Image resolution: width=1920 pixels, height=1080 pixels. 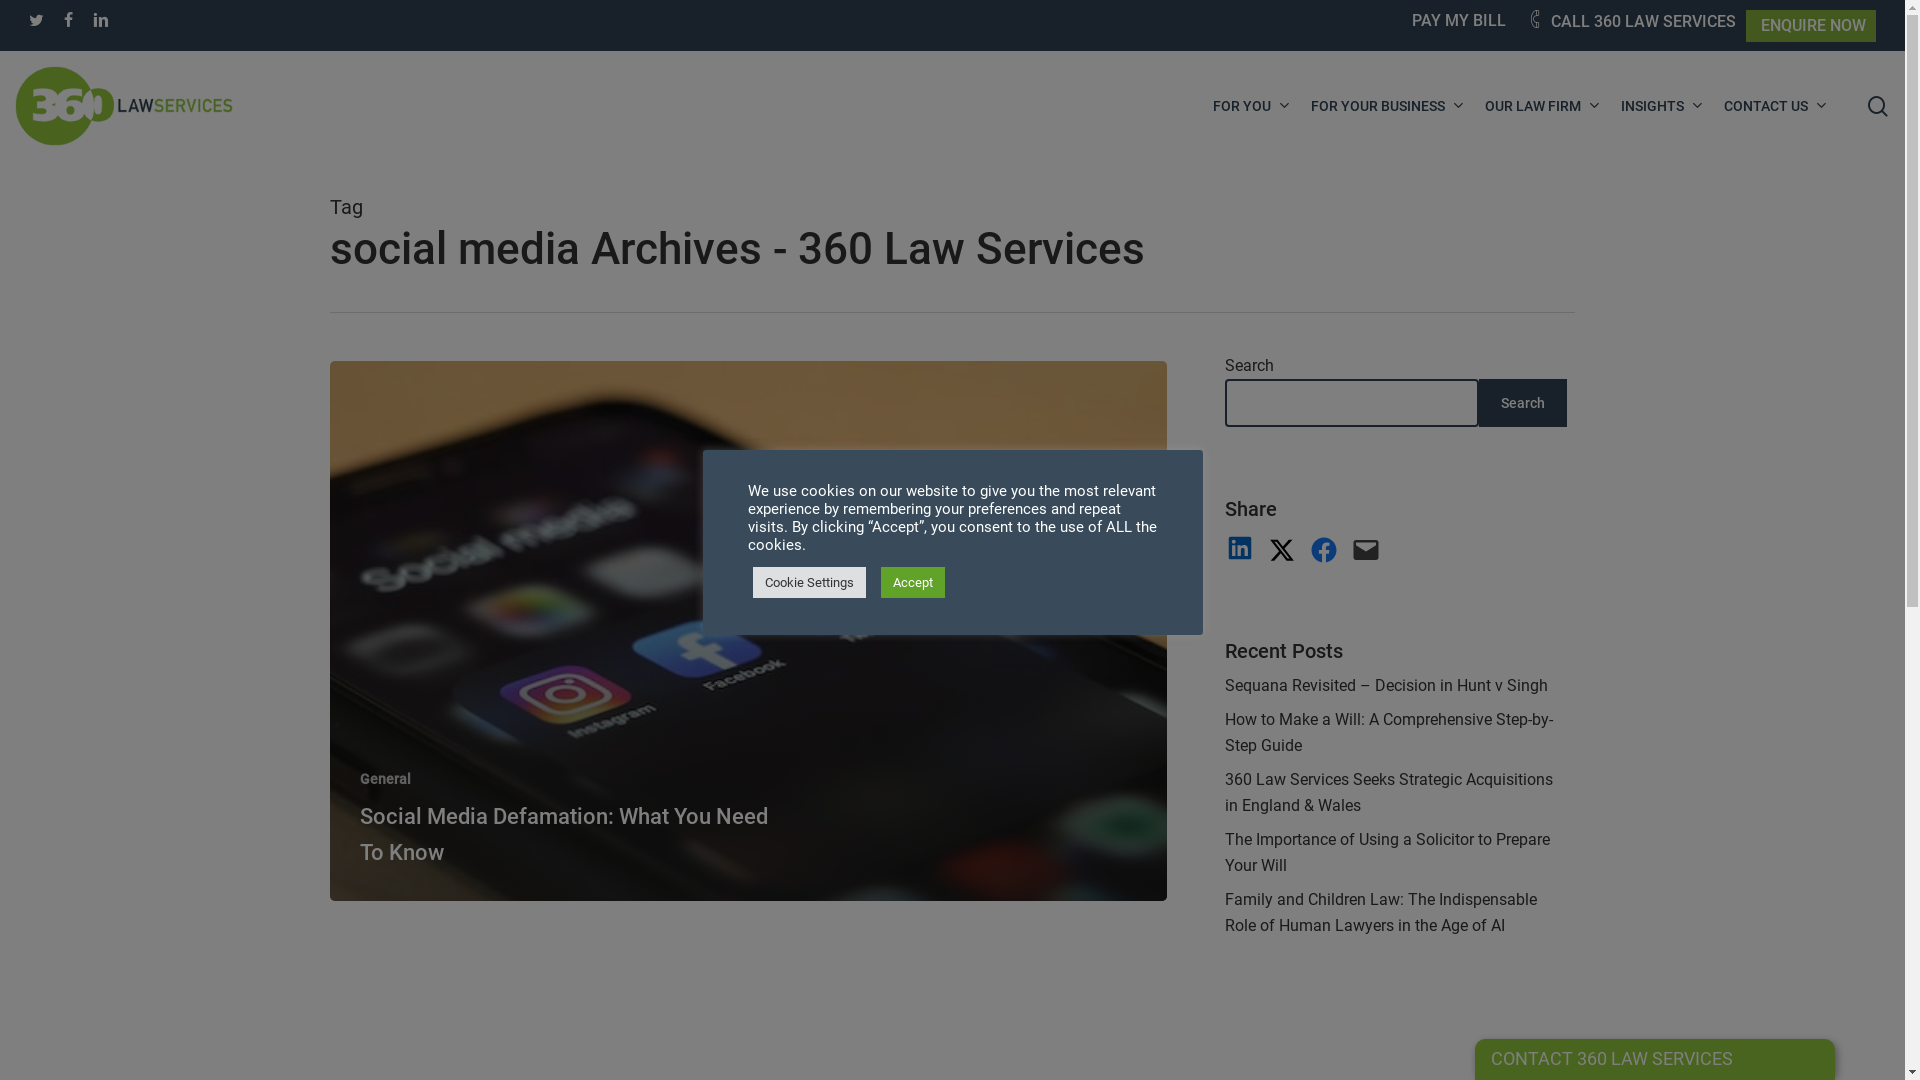 I want to click on Share on X, so click(x=1282, y=550).